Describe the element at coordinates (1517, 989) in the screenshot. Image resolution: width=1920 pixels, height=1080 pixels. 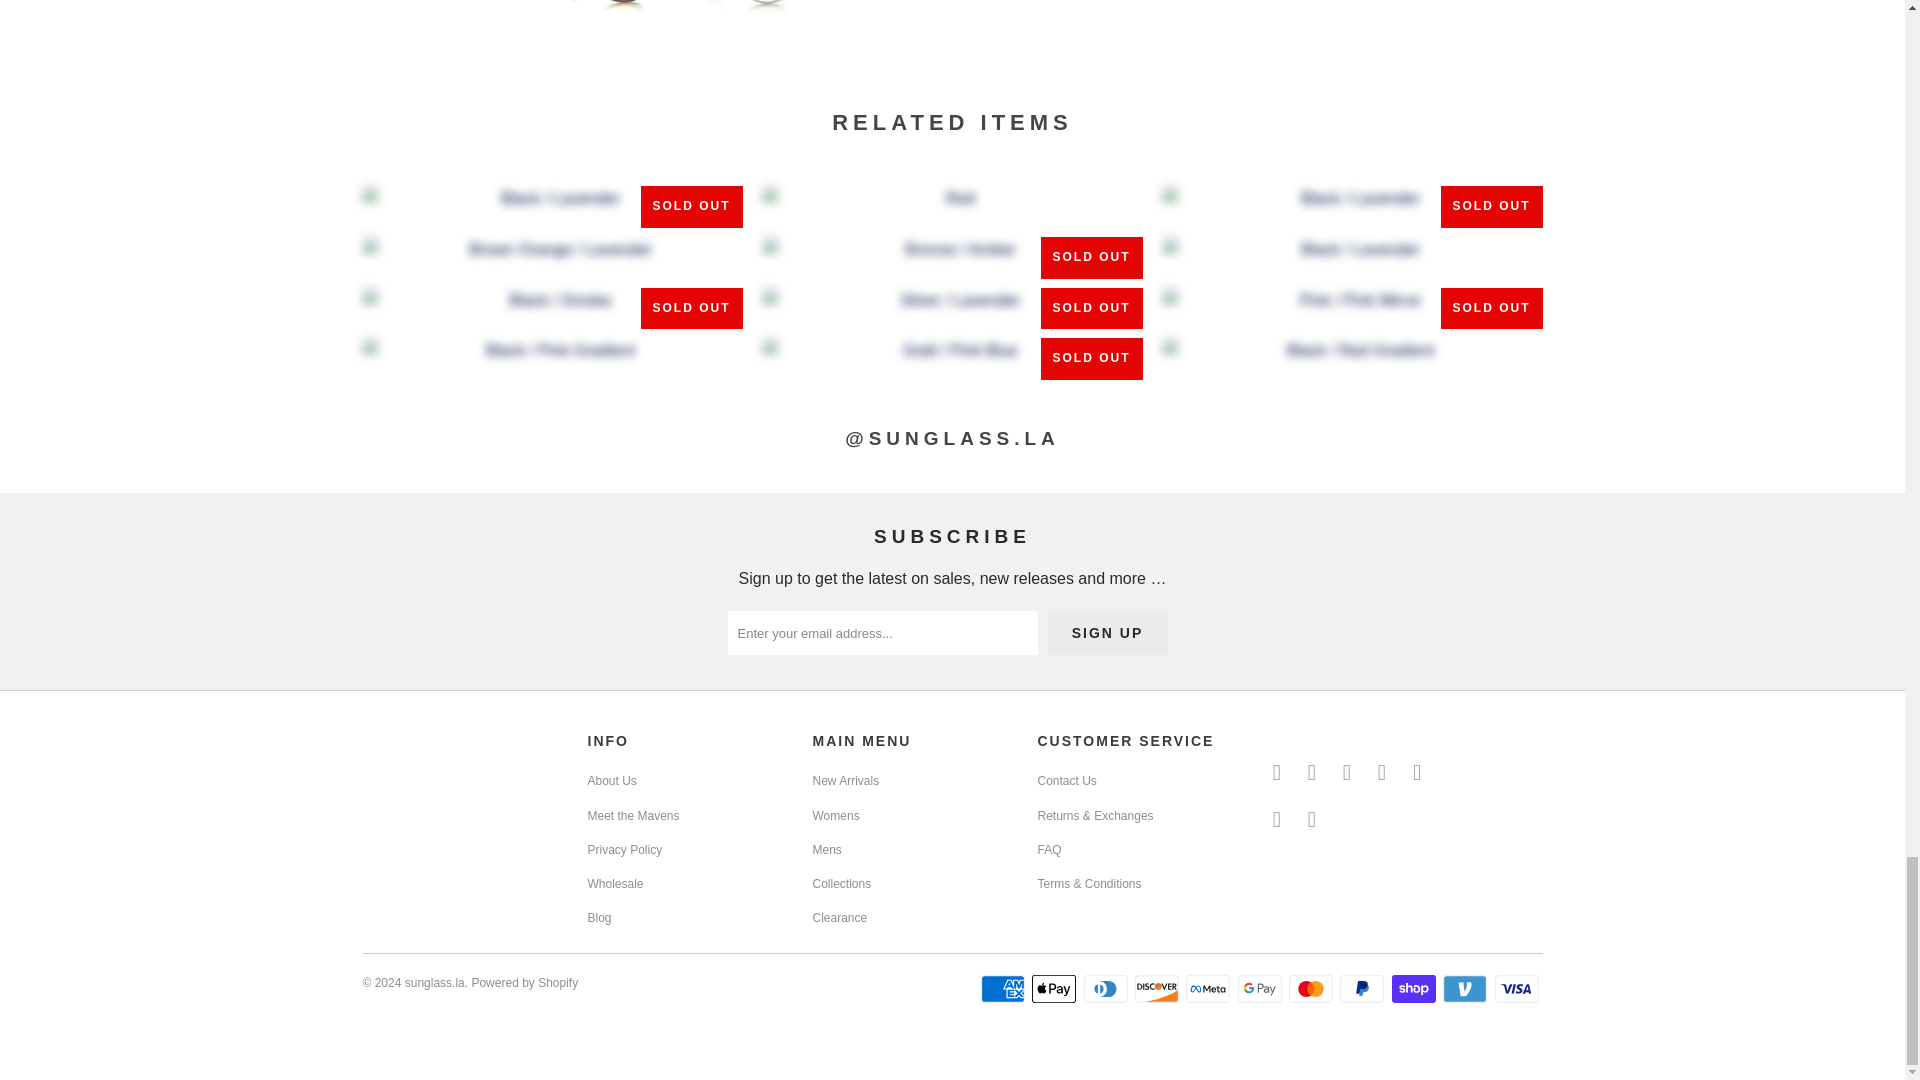
I see `Visa` at that location.